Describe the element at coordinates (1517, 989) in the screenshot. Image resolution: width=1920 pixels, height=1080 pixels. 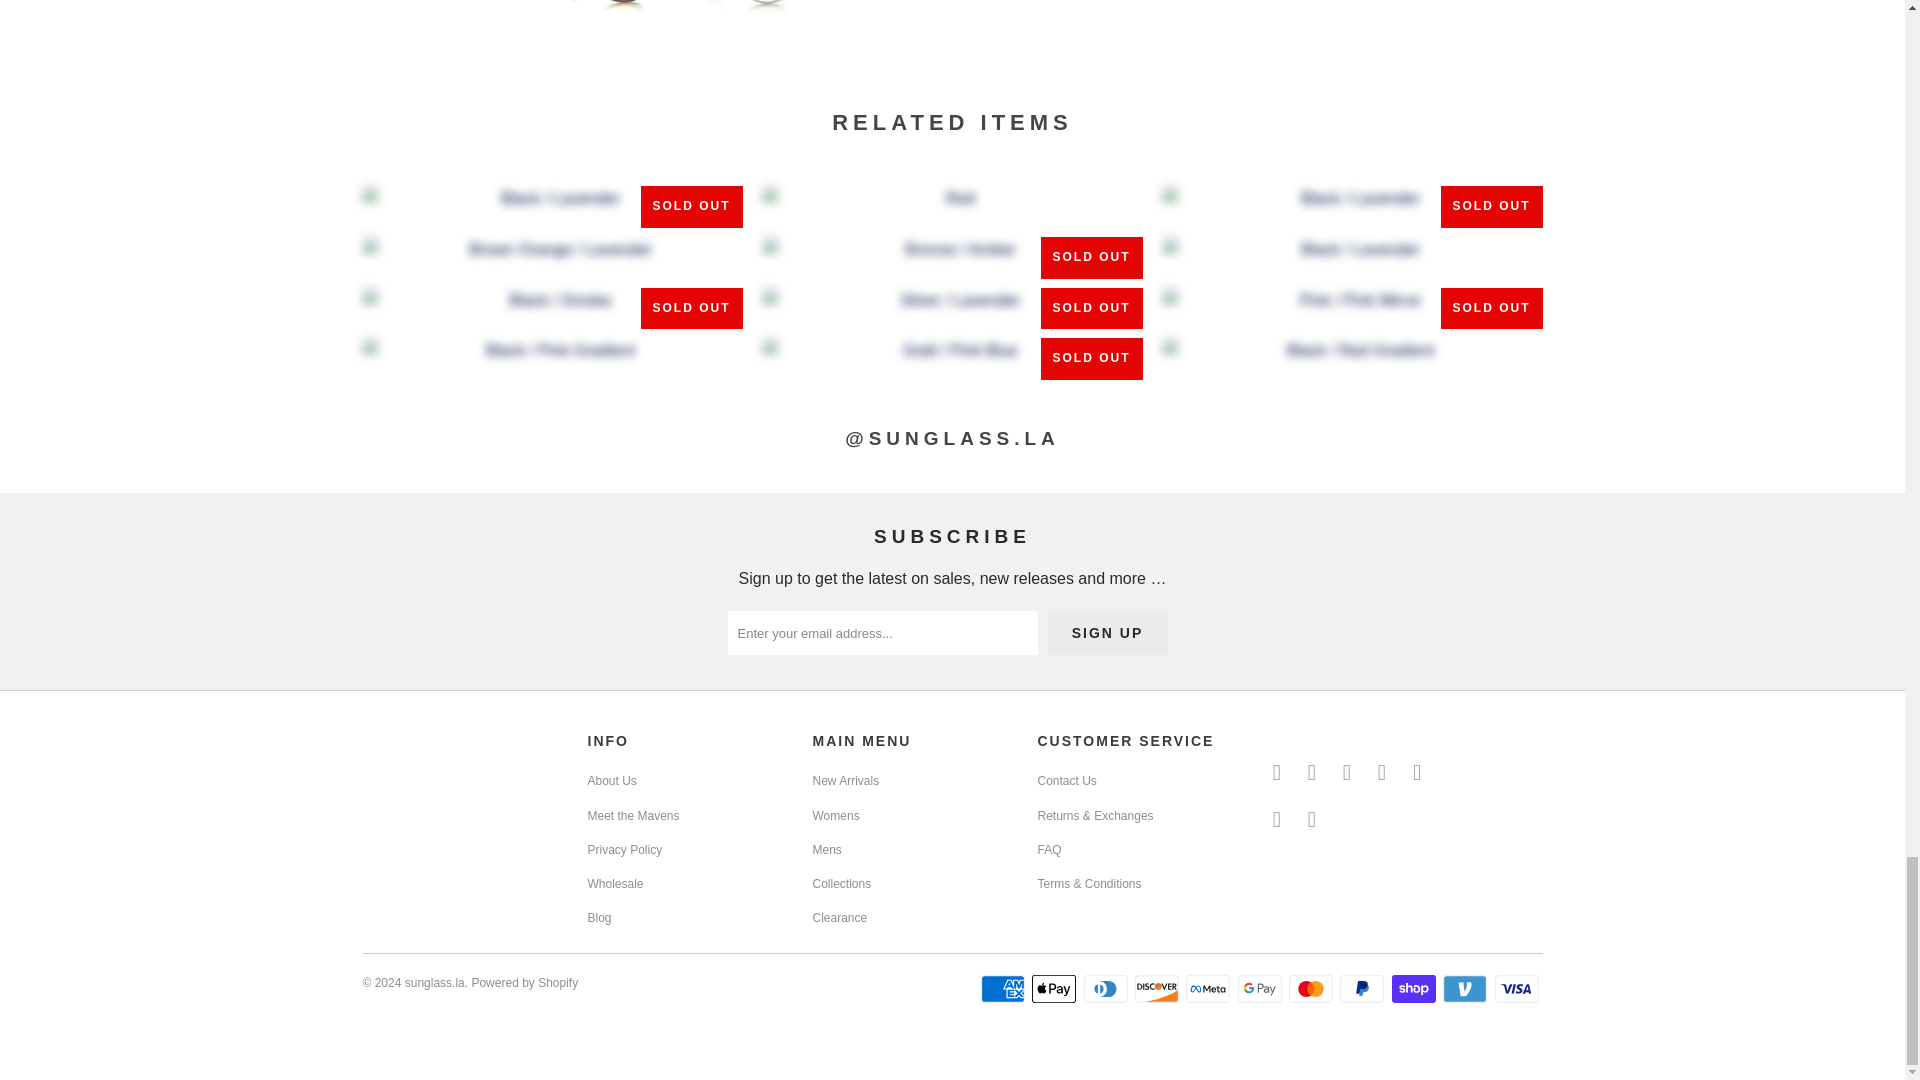
I see `Visa` at that location.